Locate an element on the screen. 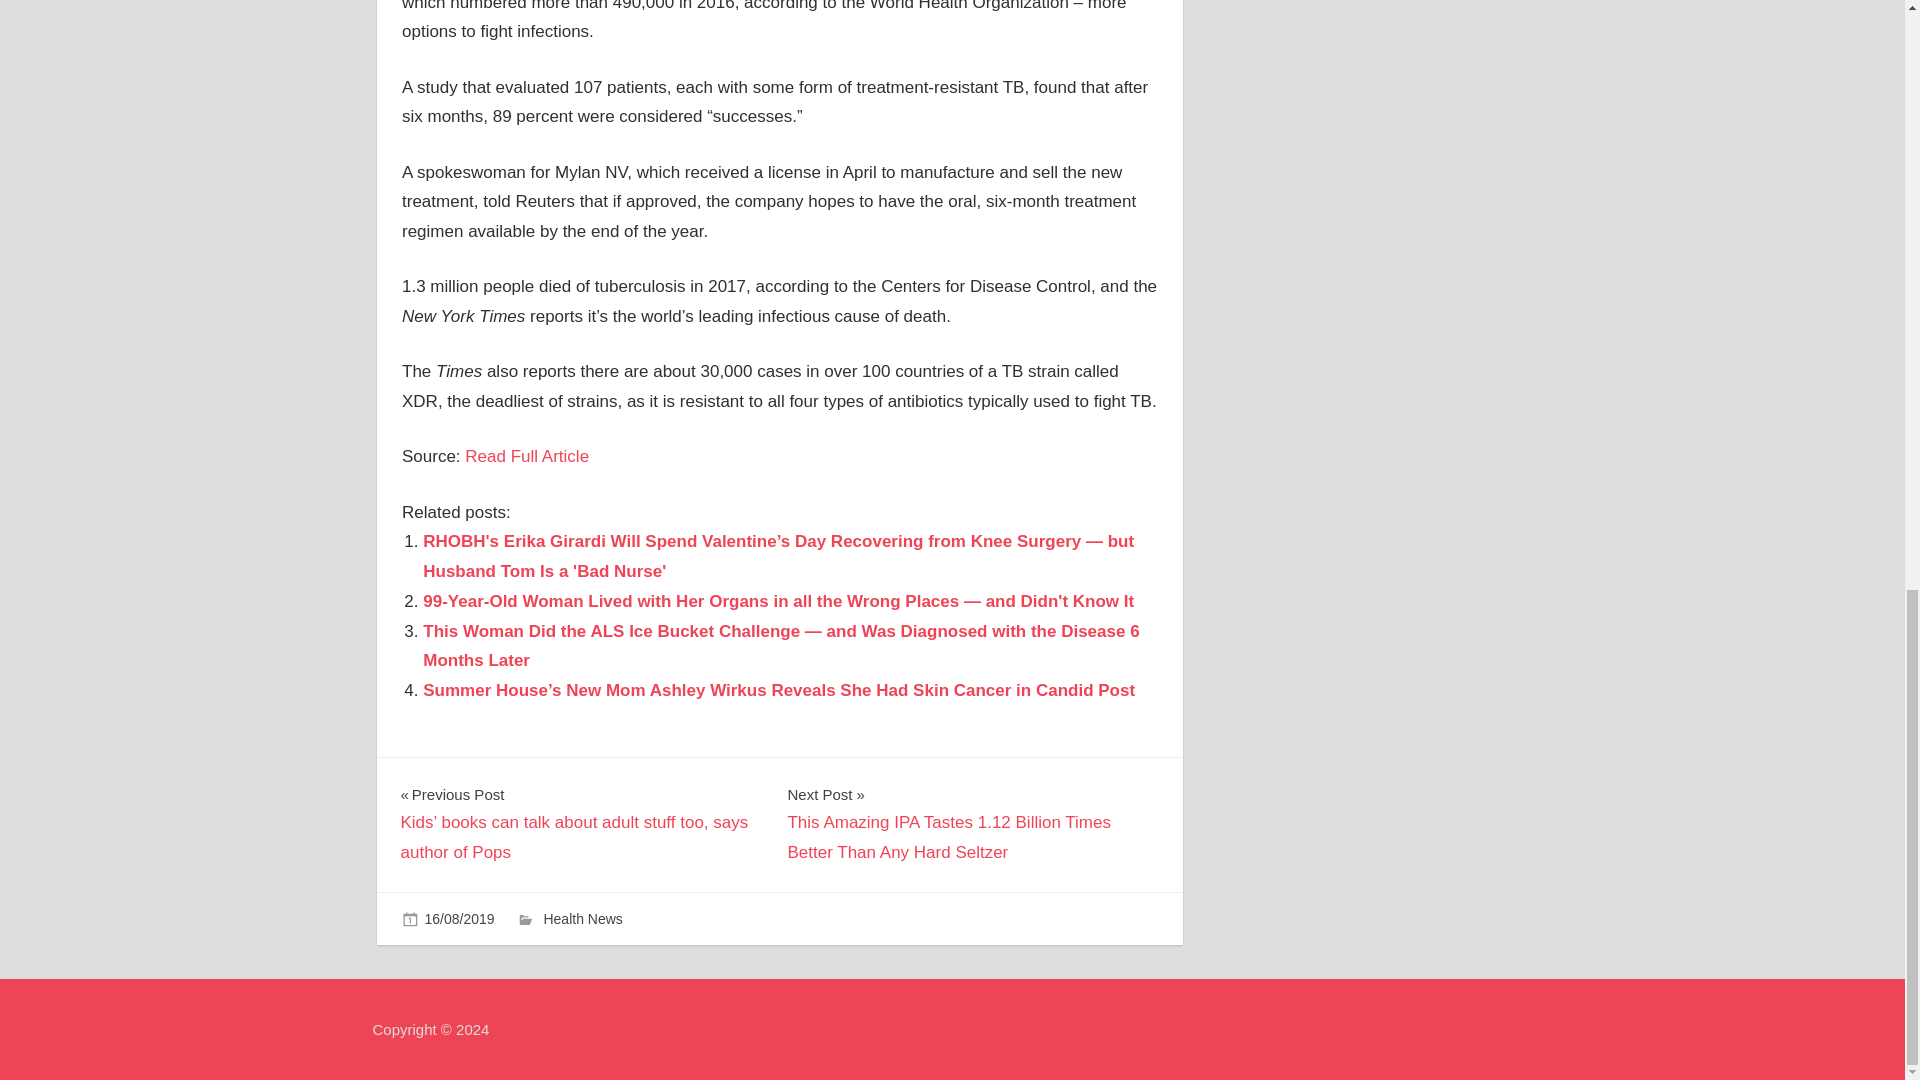 The image size is (1920, 1080). Health News is located at coordinates (582, 918).